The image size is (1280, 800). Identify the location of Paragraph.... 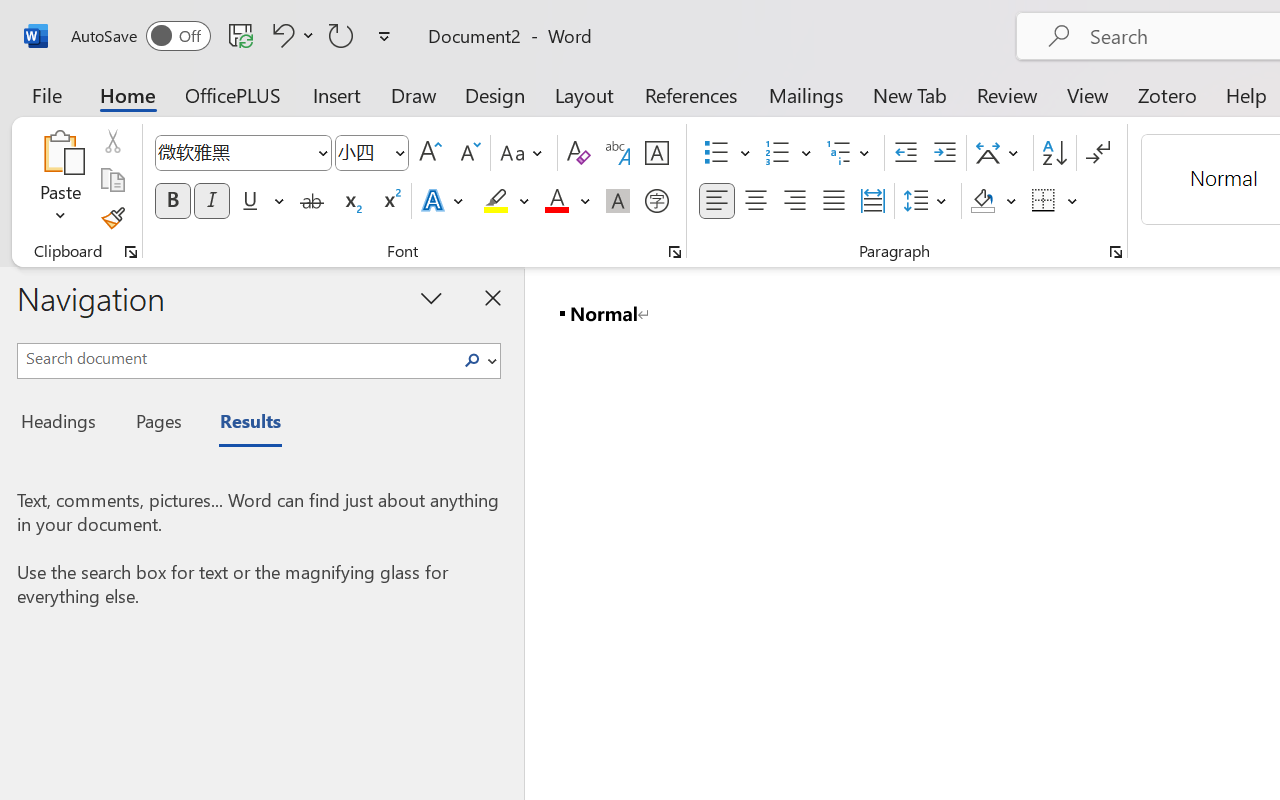
(1115, 252).